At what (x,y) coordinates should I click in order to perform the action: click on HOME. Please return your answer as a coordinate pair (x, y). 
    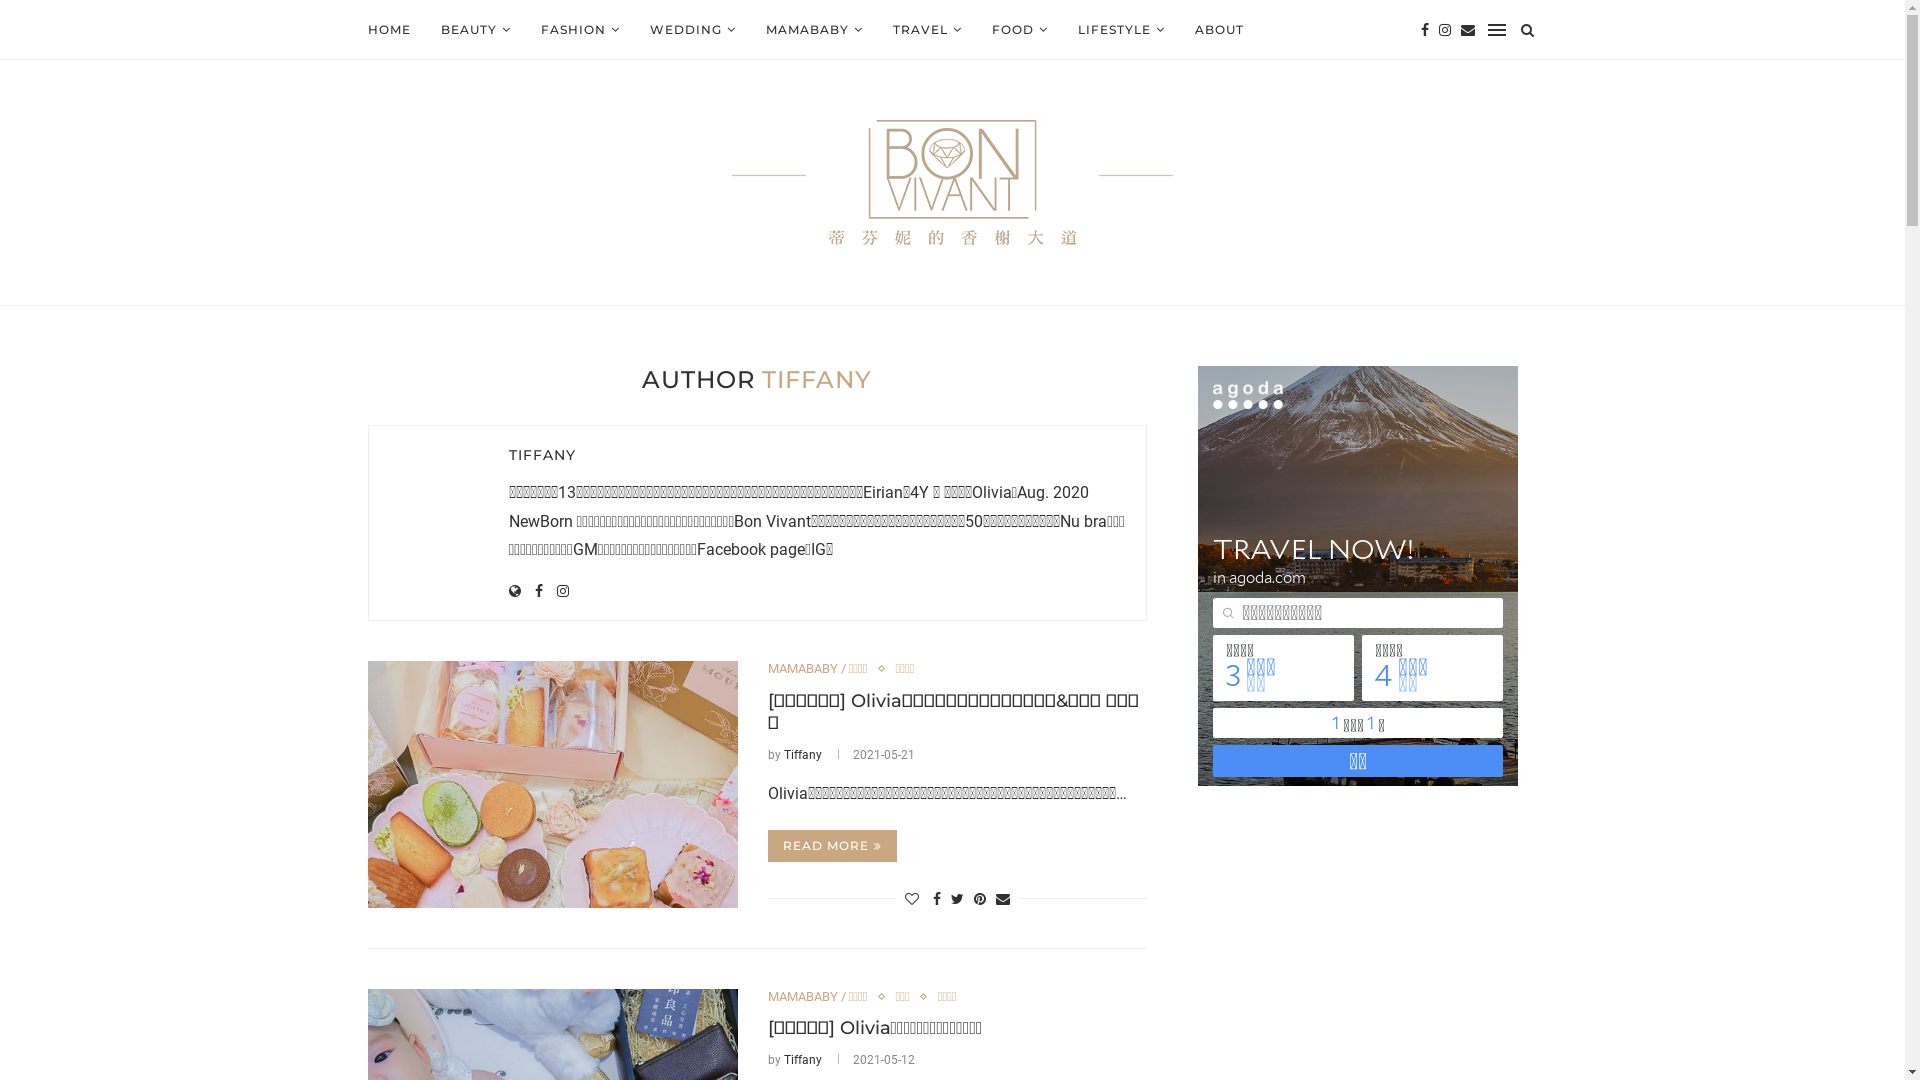
    Looking at the image, I should click on (390, 30).